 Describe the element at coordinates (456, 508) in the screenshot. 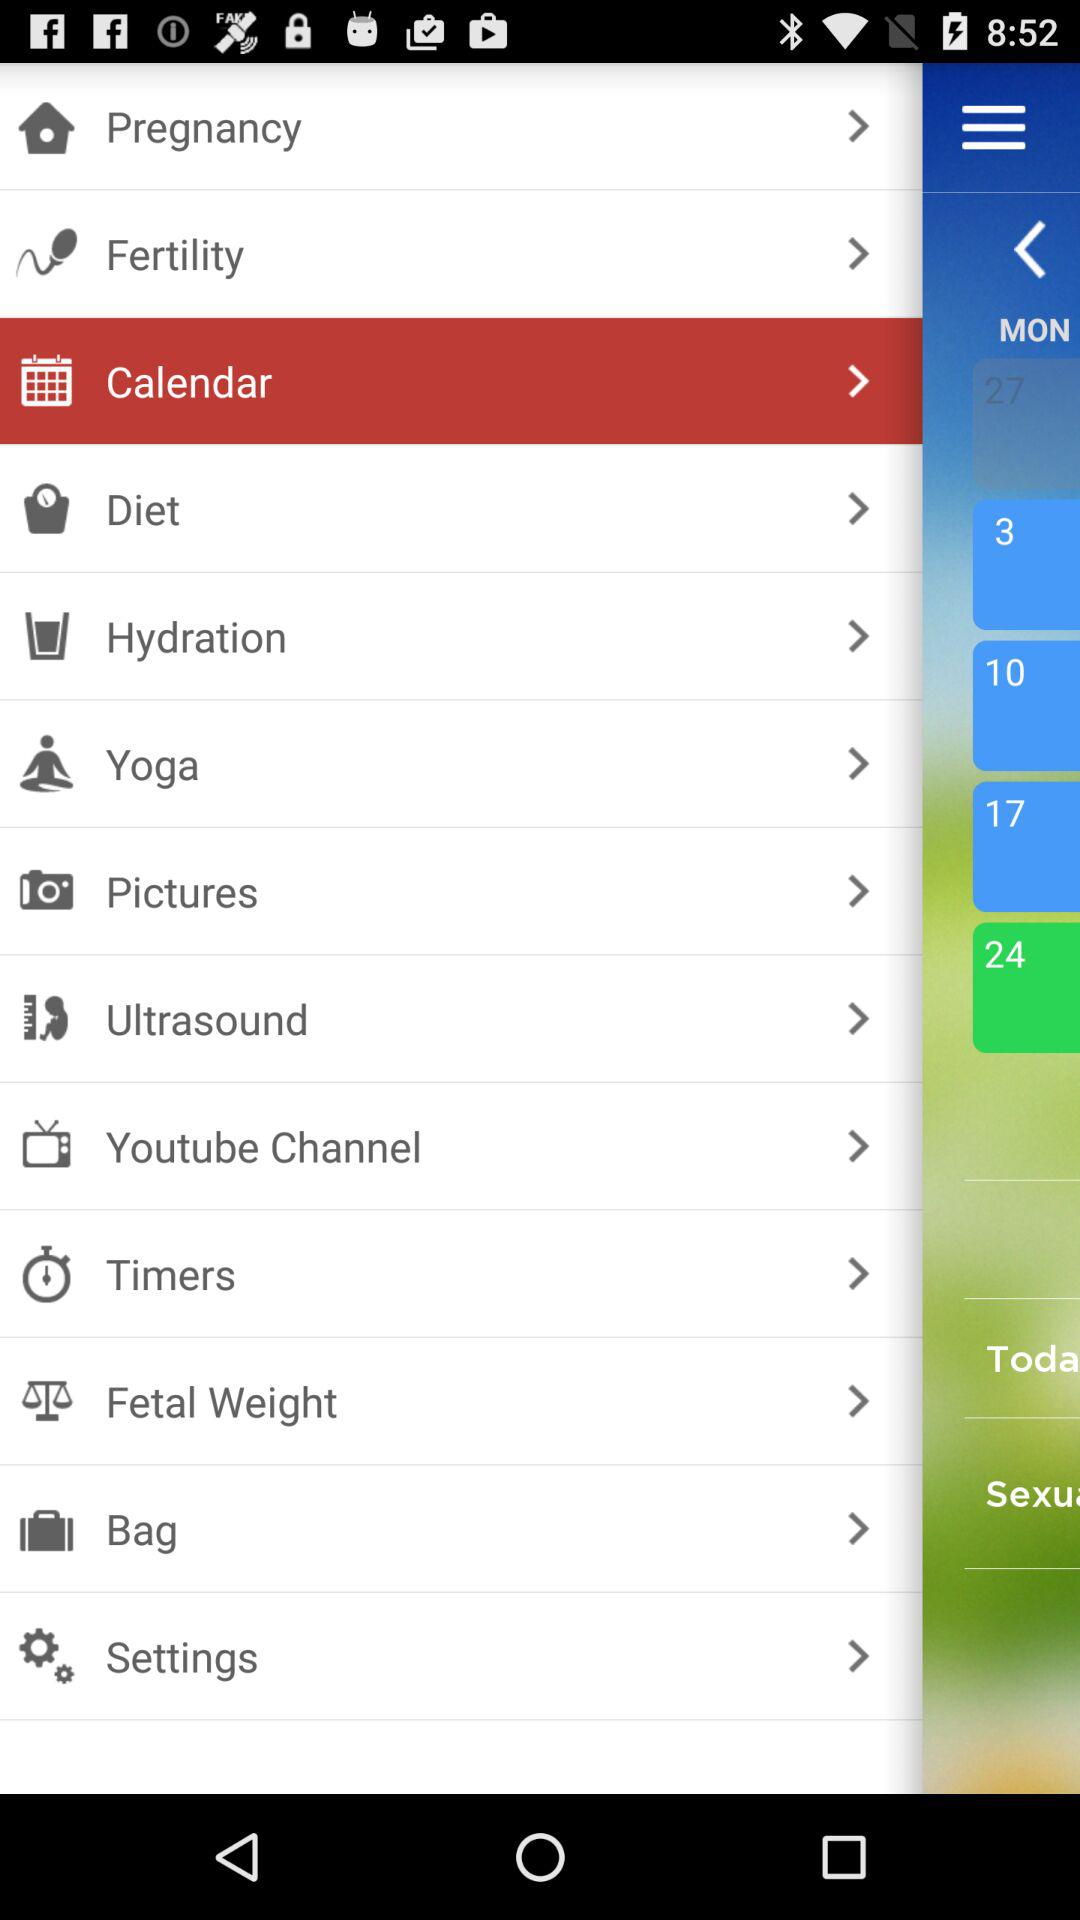

I see `select the diet` at that location.